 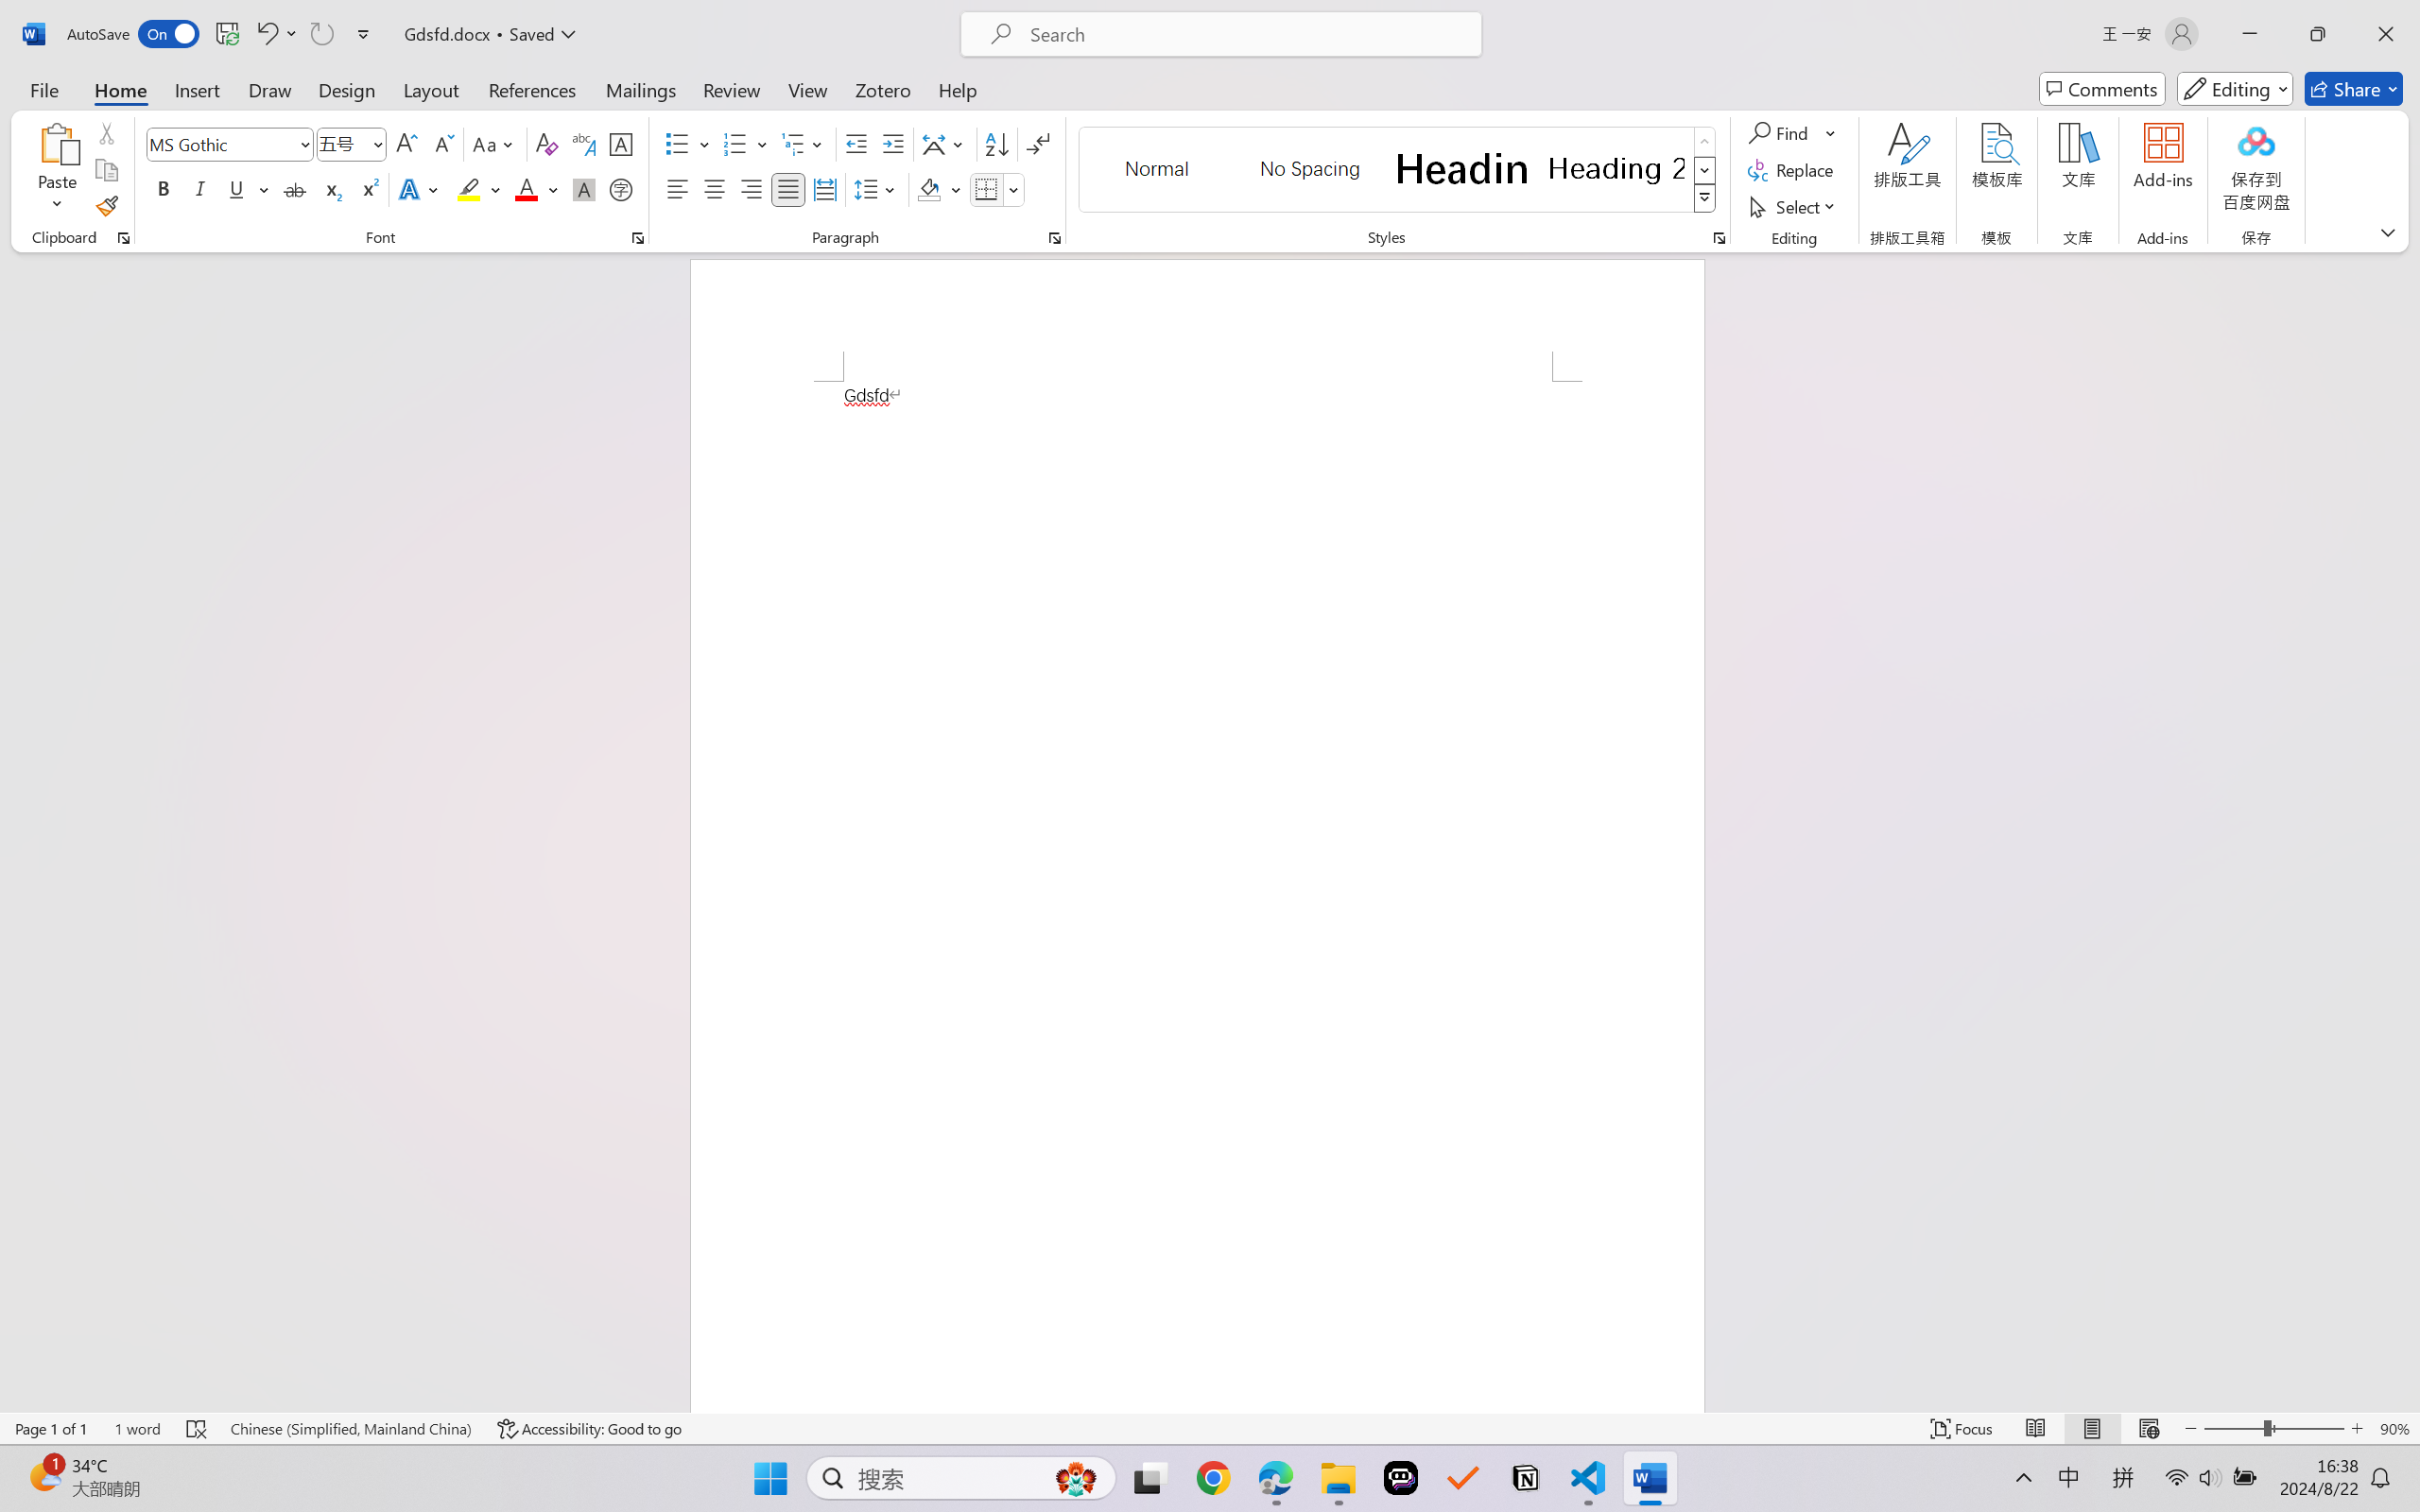 I want to click on Shading, so click(x=940, y=189).